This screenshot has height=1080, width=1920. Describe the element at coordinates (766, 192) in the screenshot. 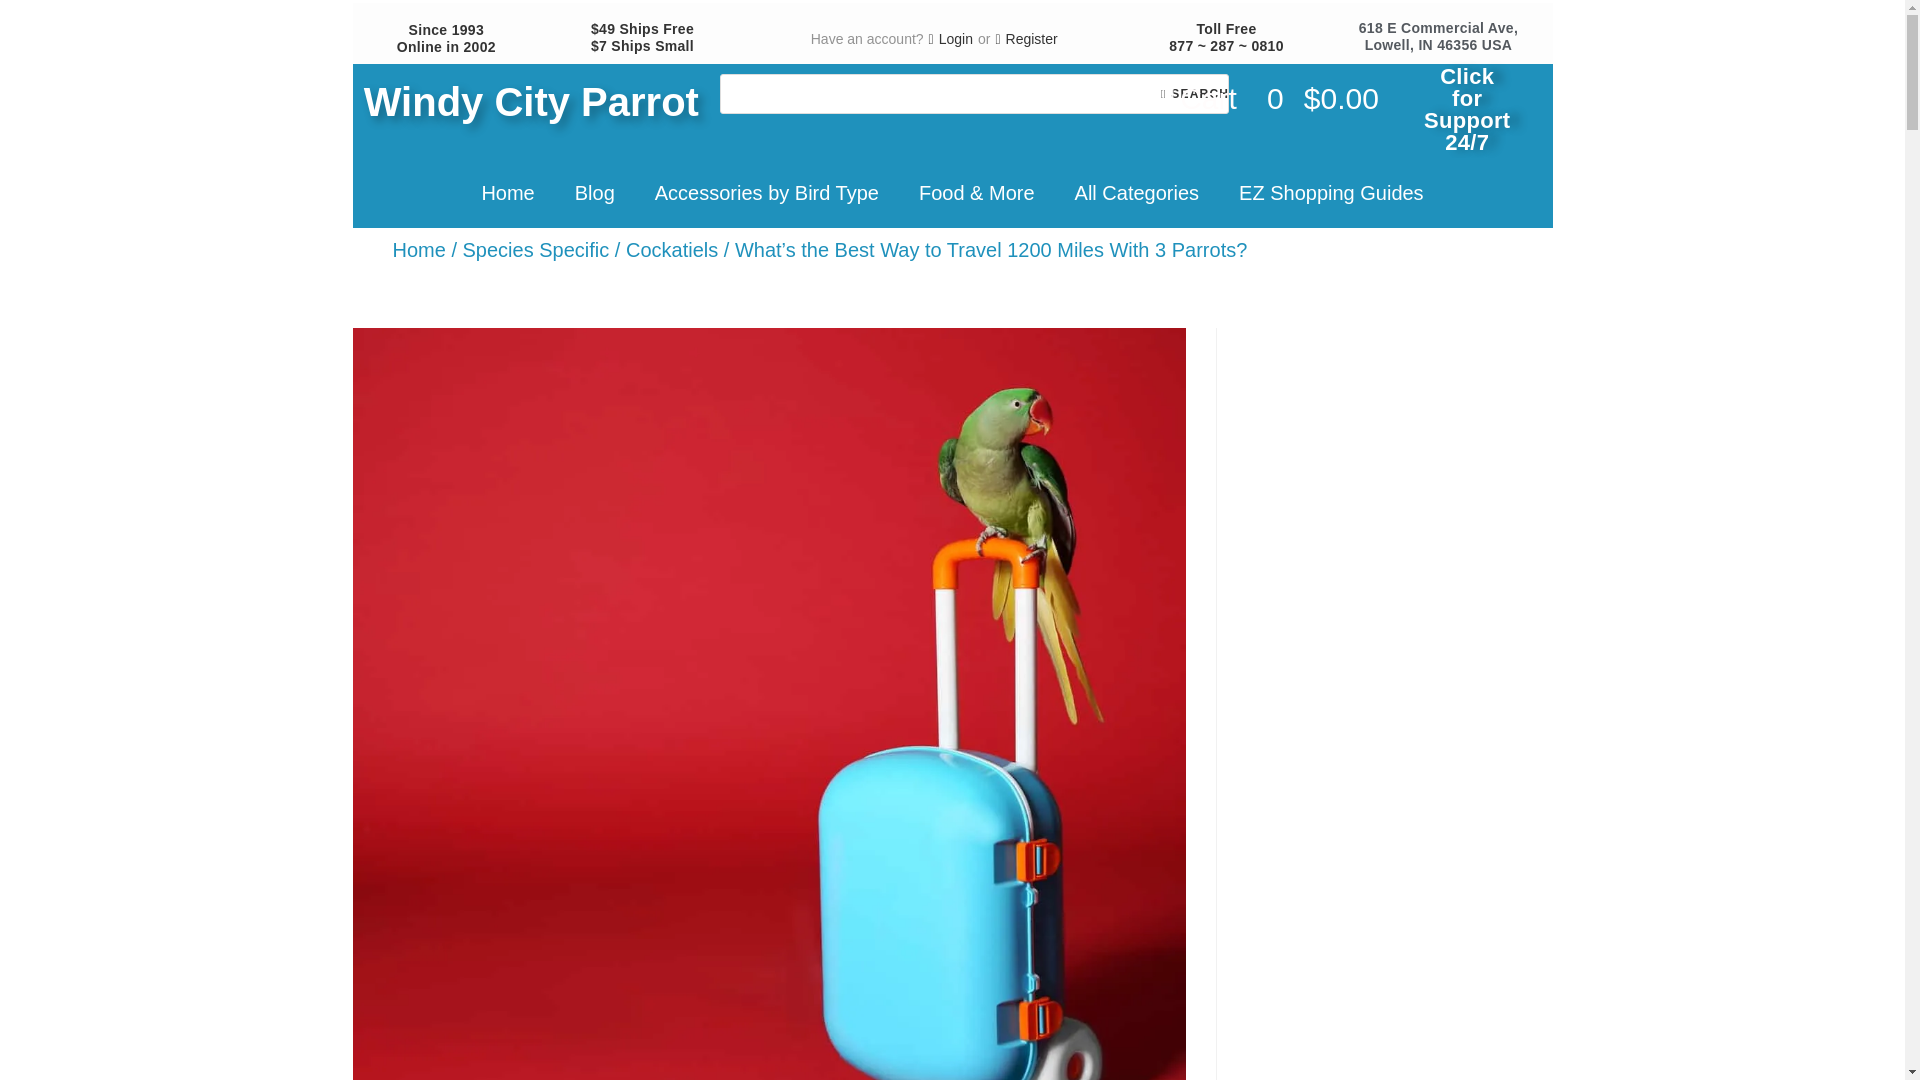

I see `Accessories by Bird Type` at that location.